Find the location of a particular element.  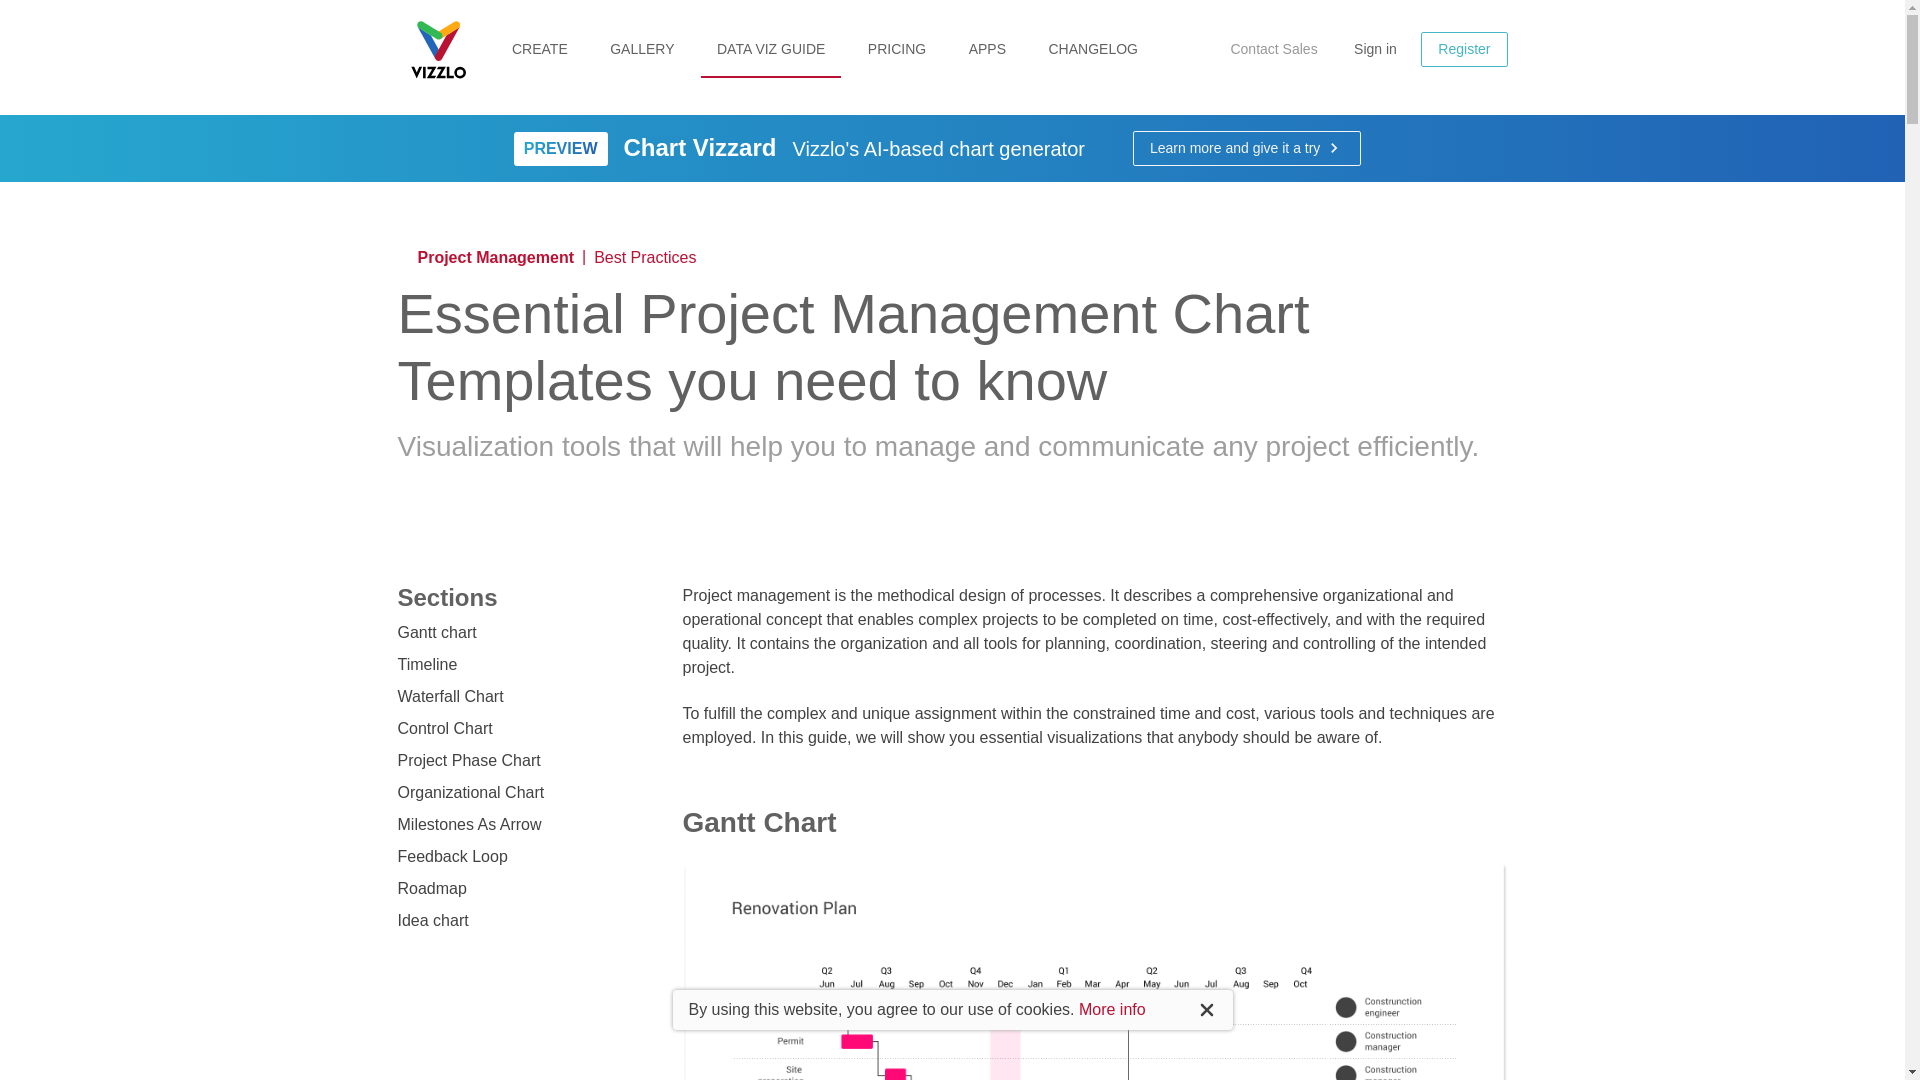

Milestones As Arrow is located at coordinates (469, 824).